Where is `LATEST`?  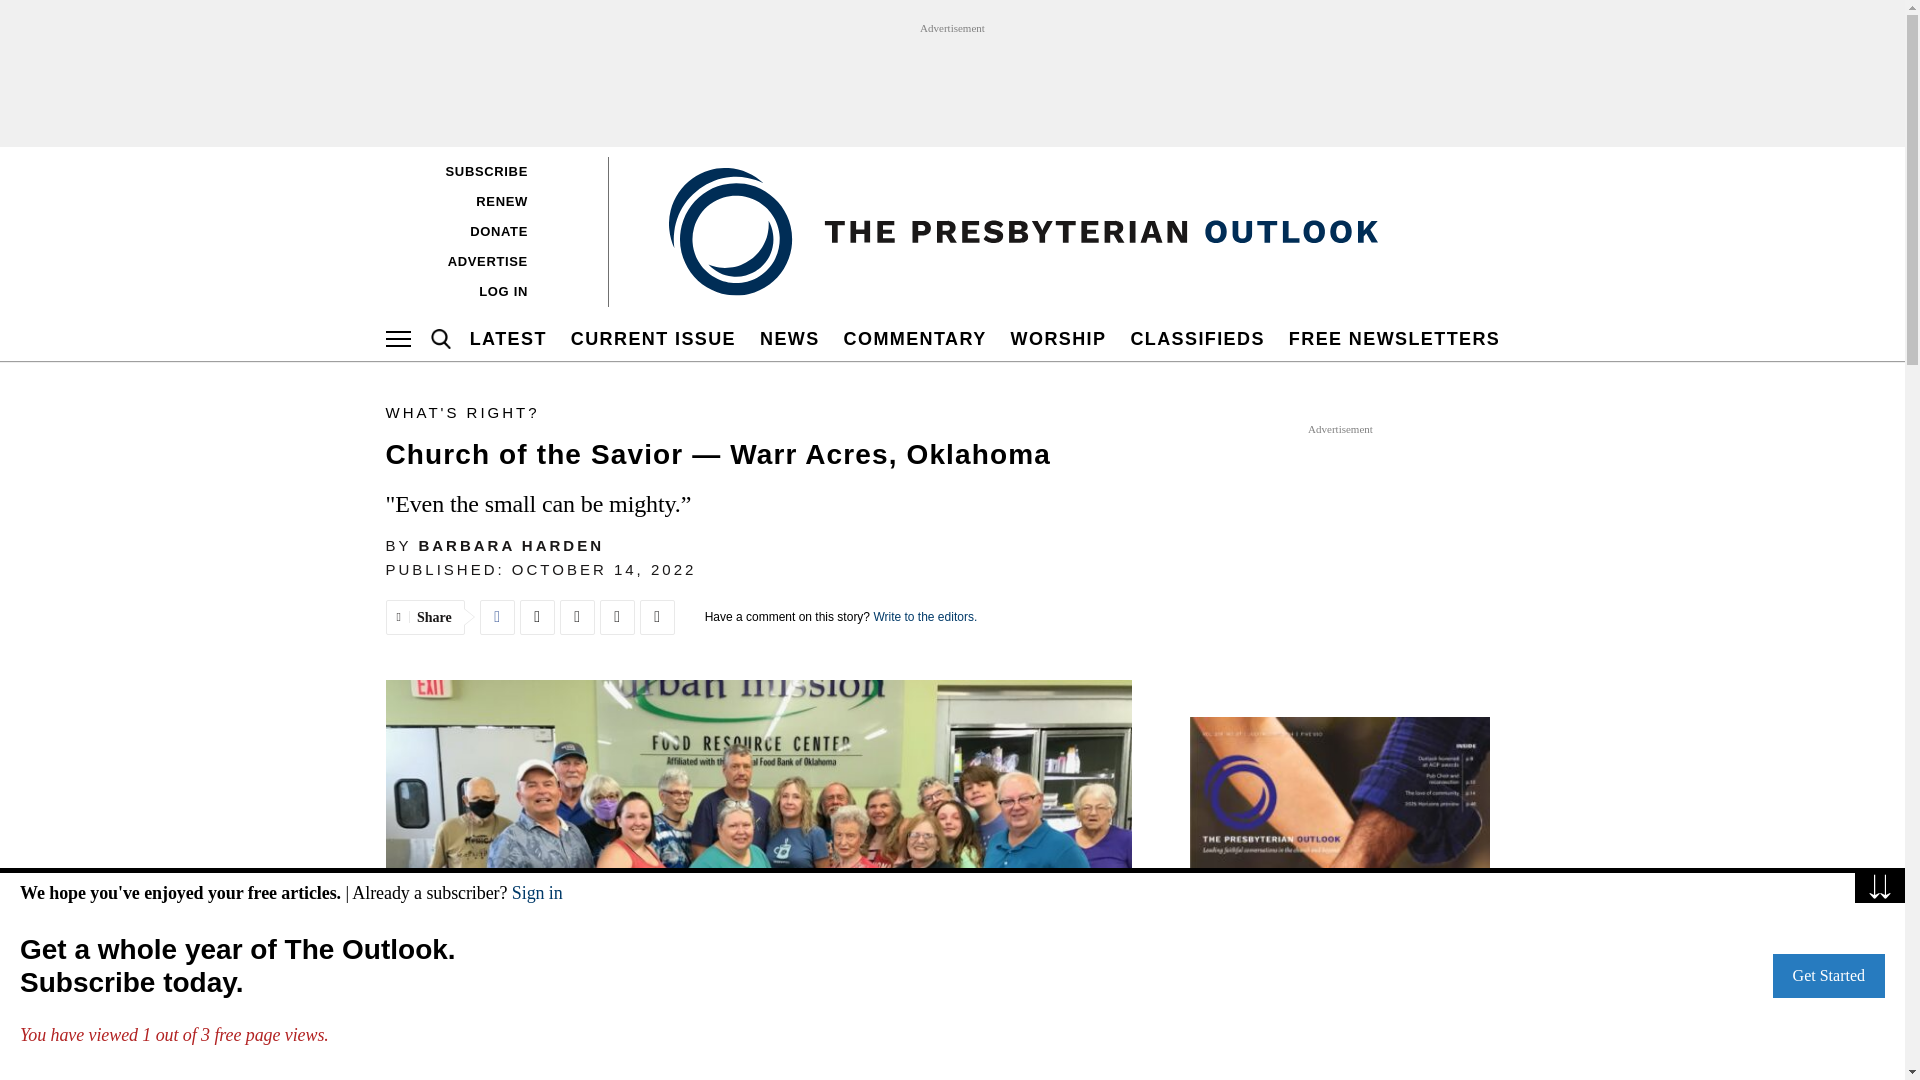
LATEST is located at coordinates (508, 338).